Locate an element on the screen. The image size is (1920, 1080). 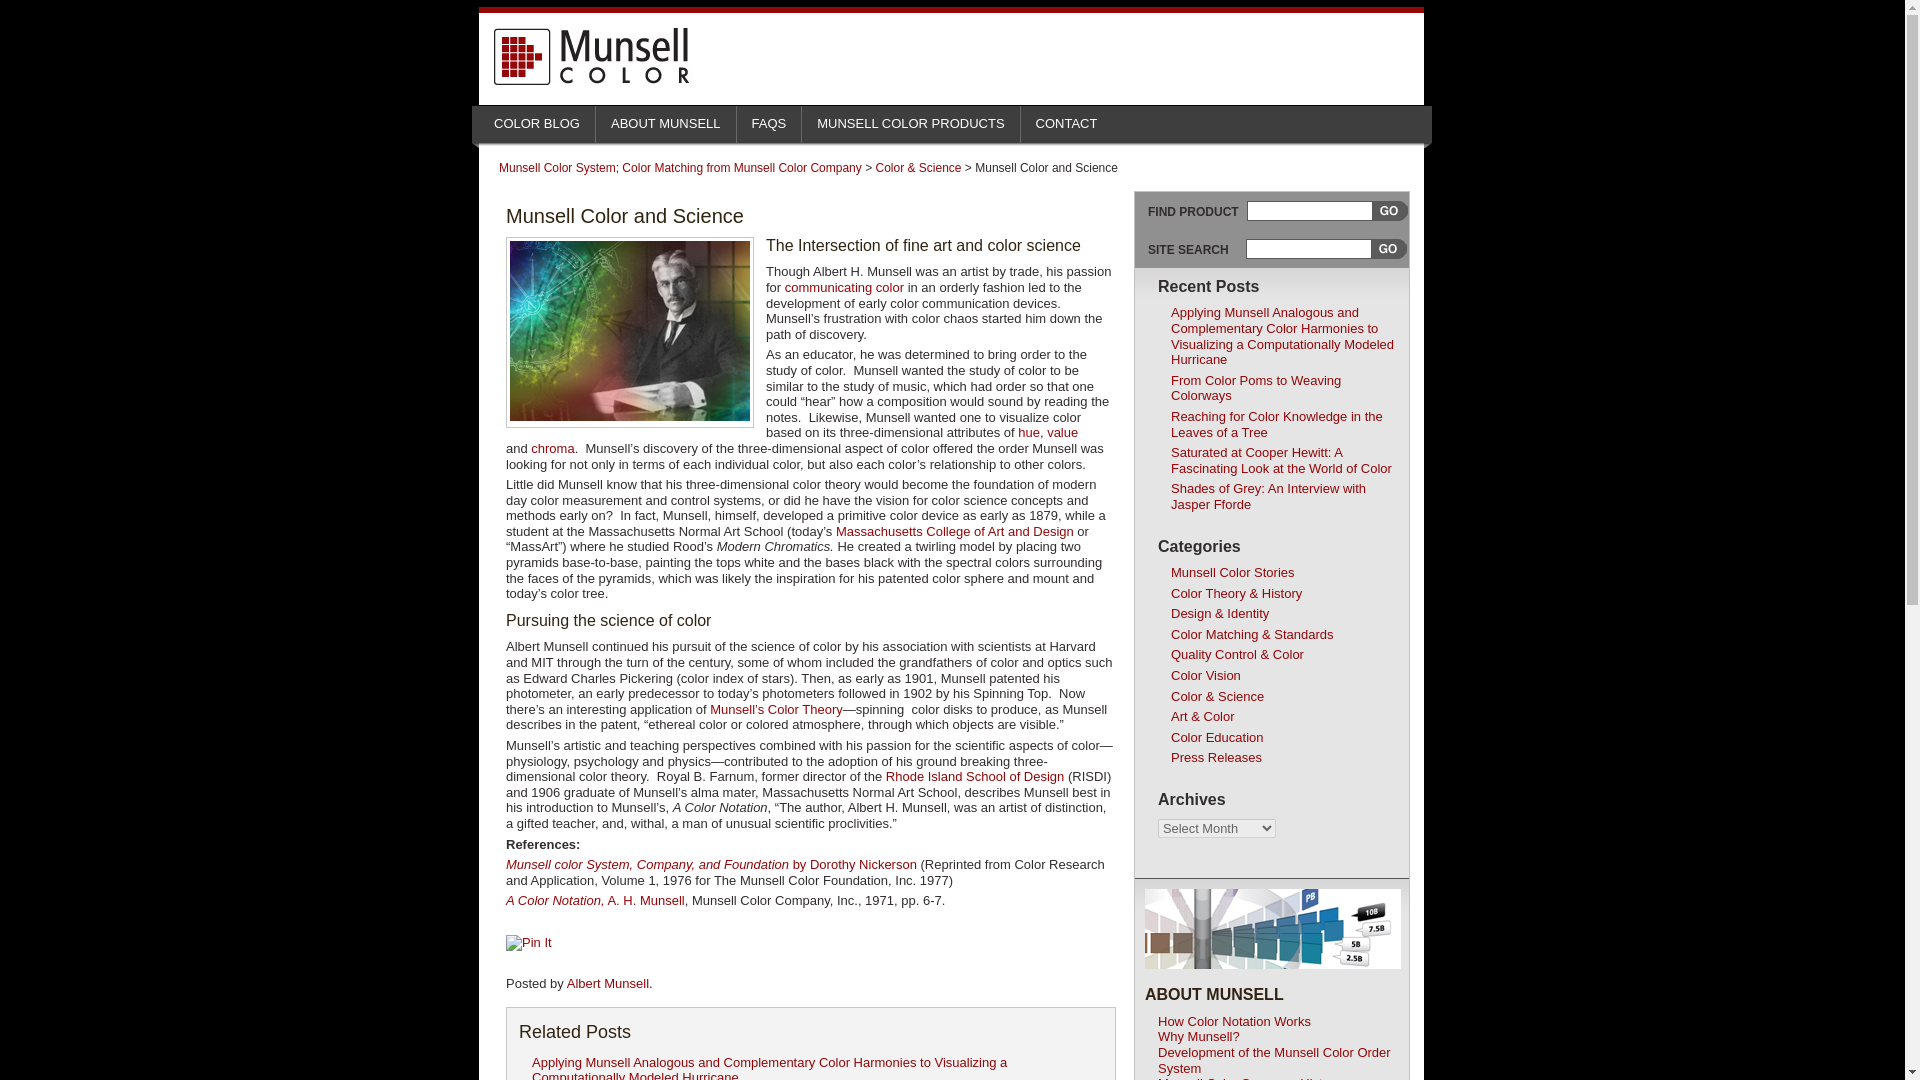
Pin It is located at coordinates (529, 943).